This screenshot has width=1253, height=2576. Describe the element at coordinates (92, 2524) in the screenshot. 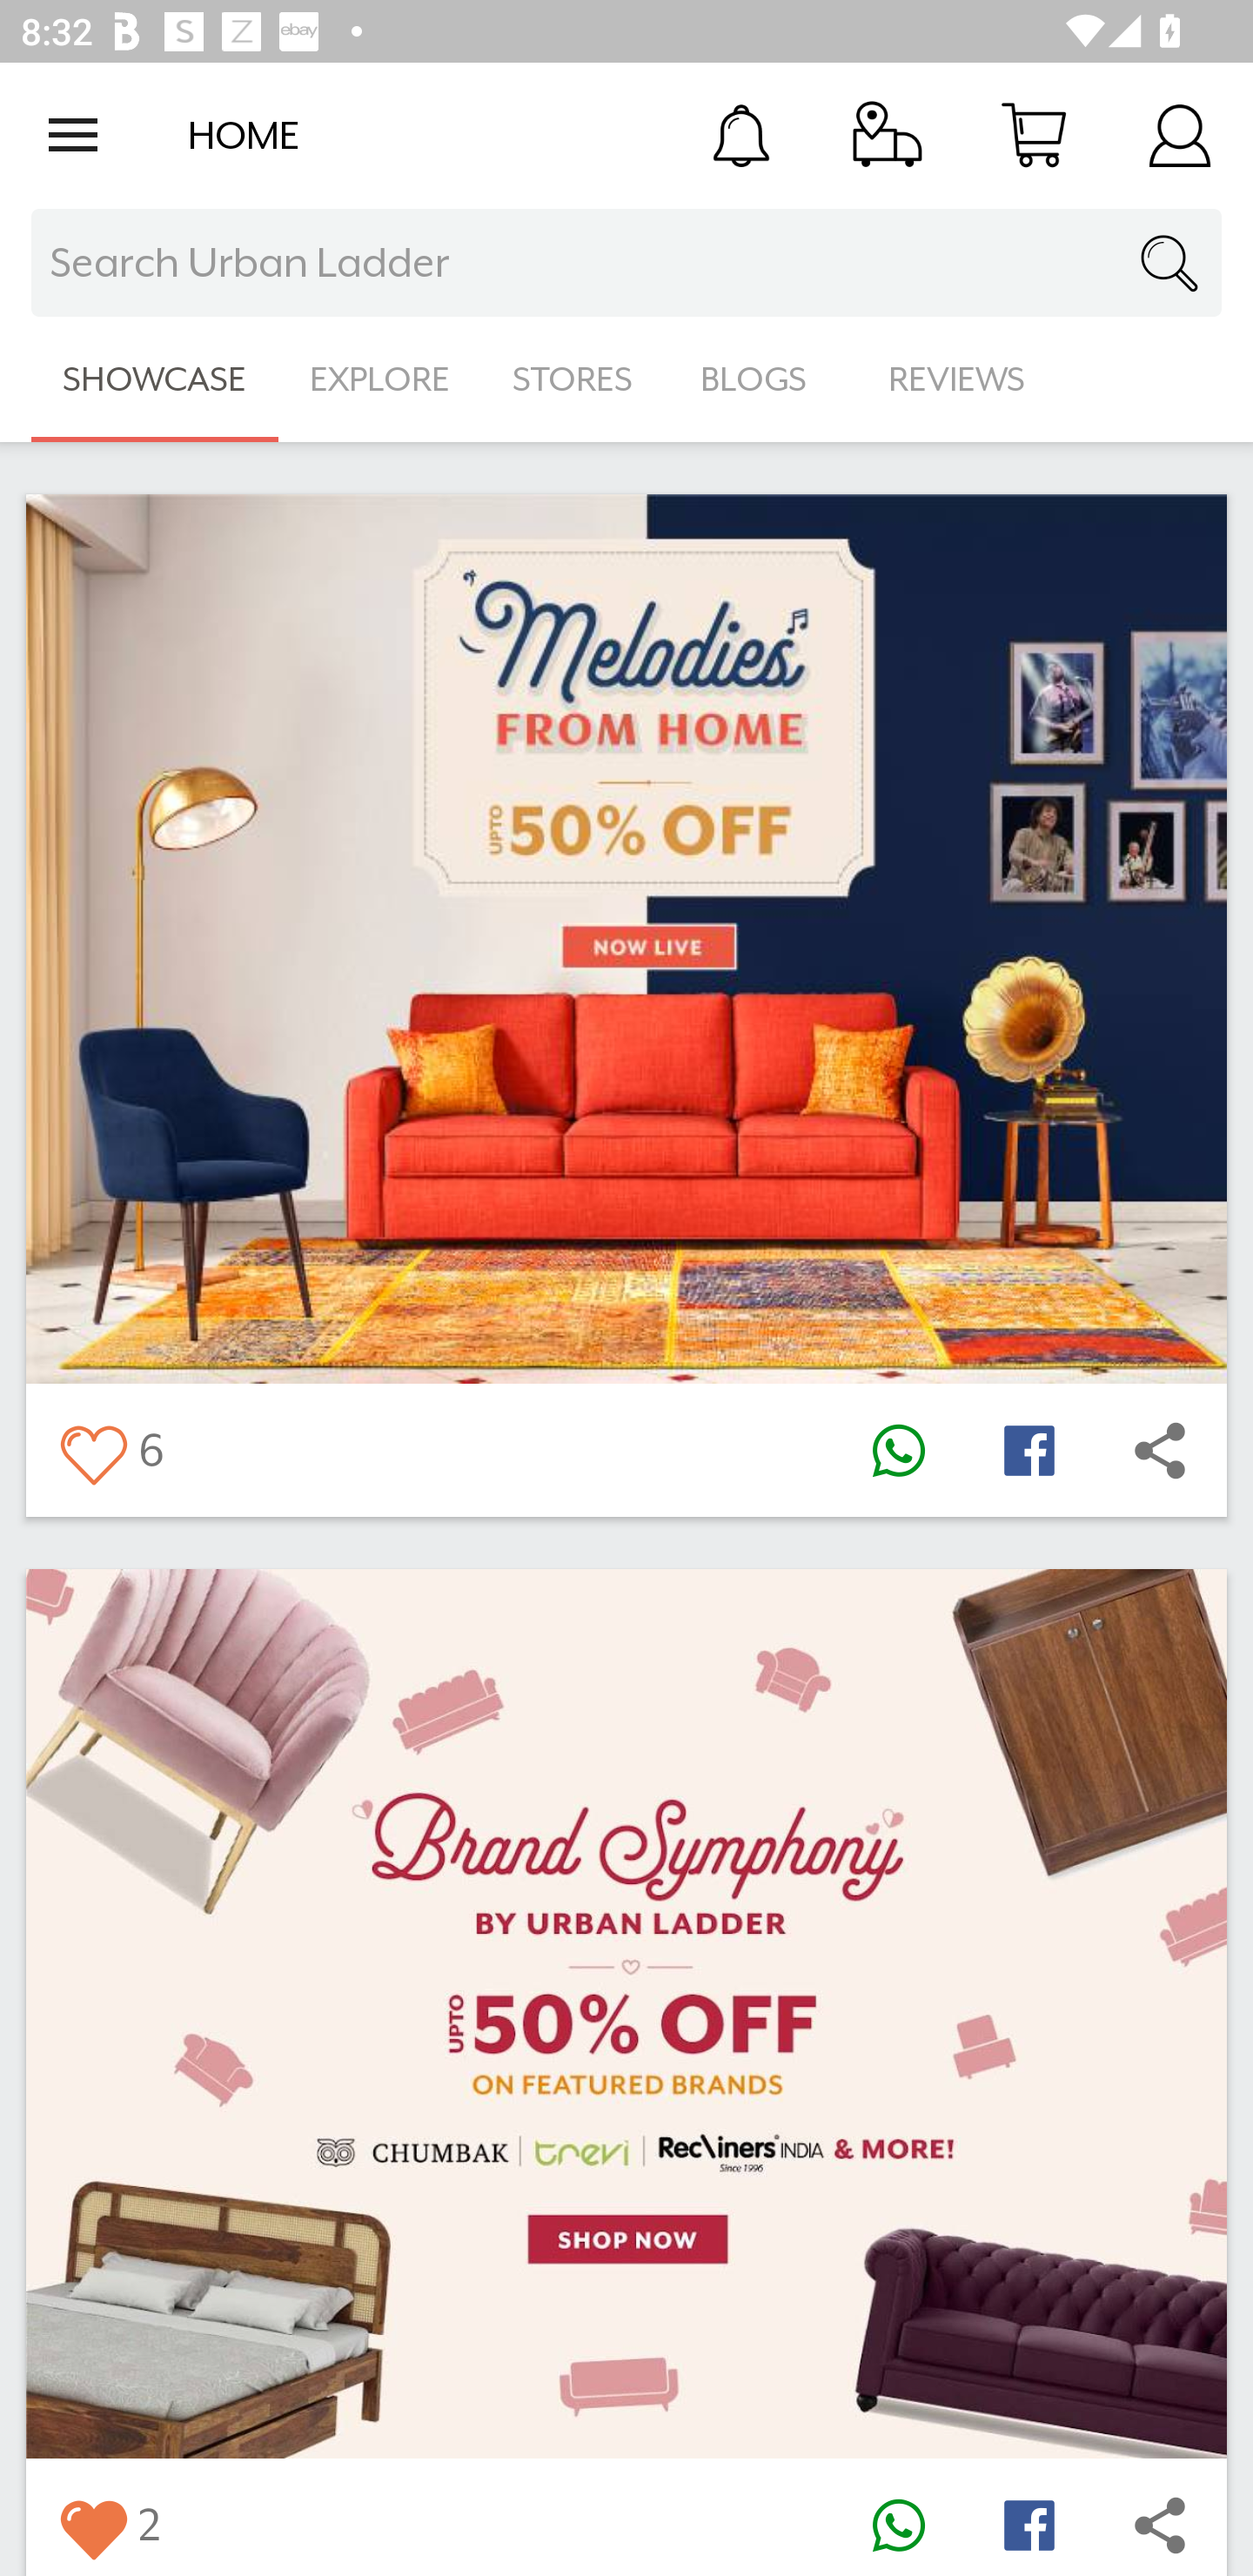

I see `` at that location.